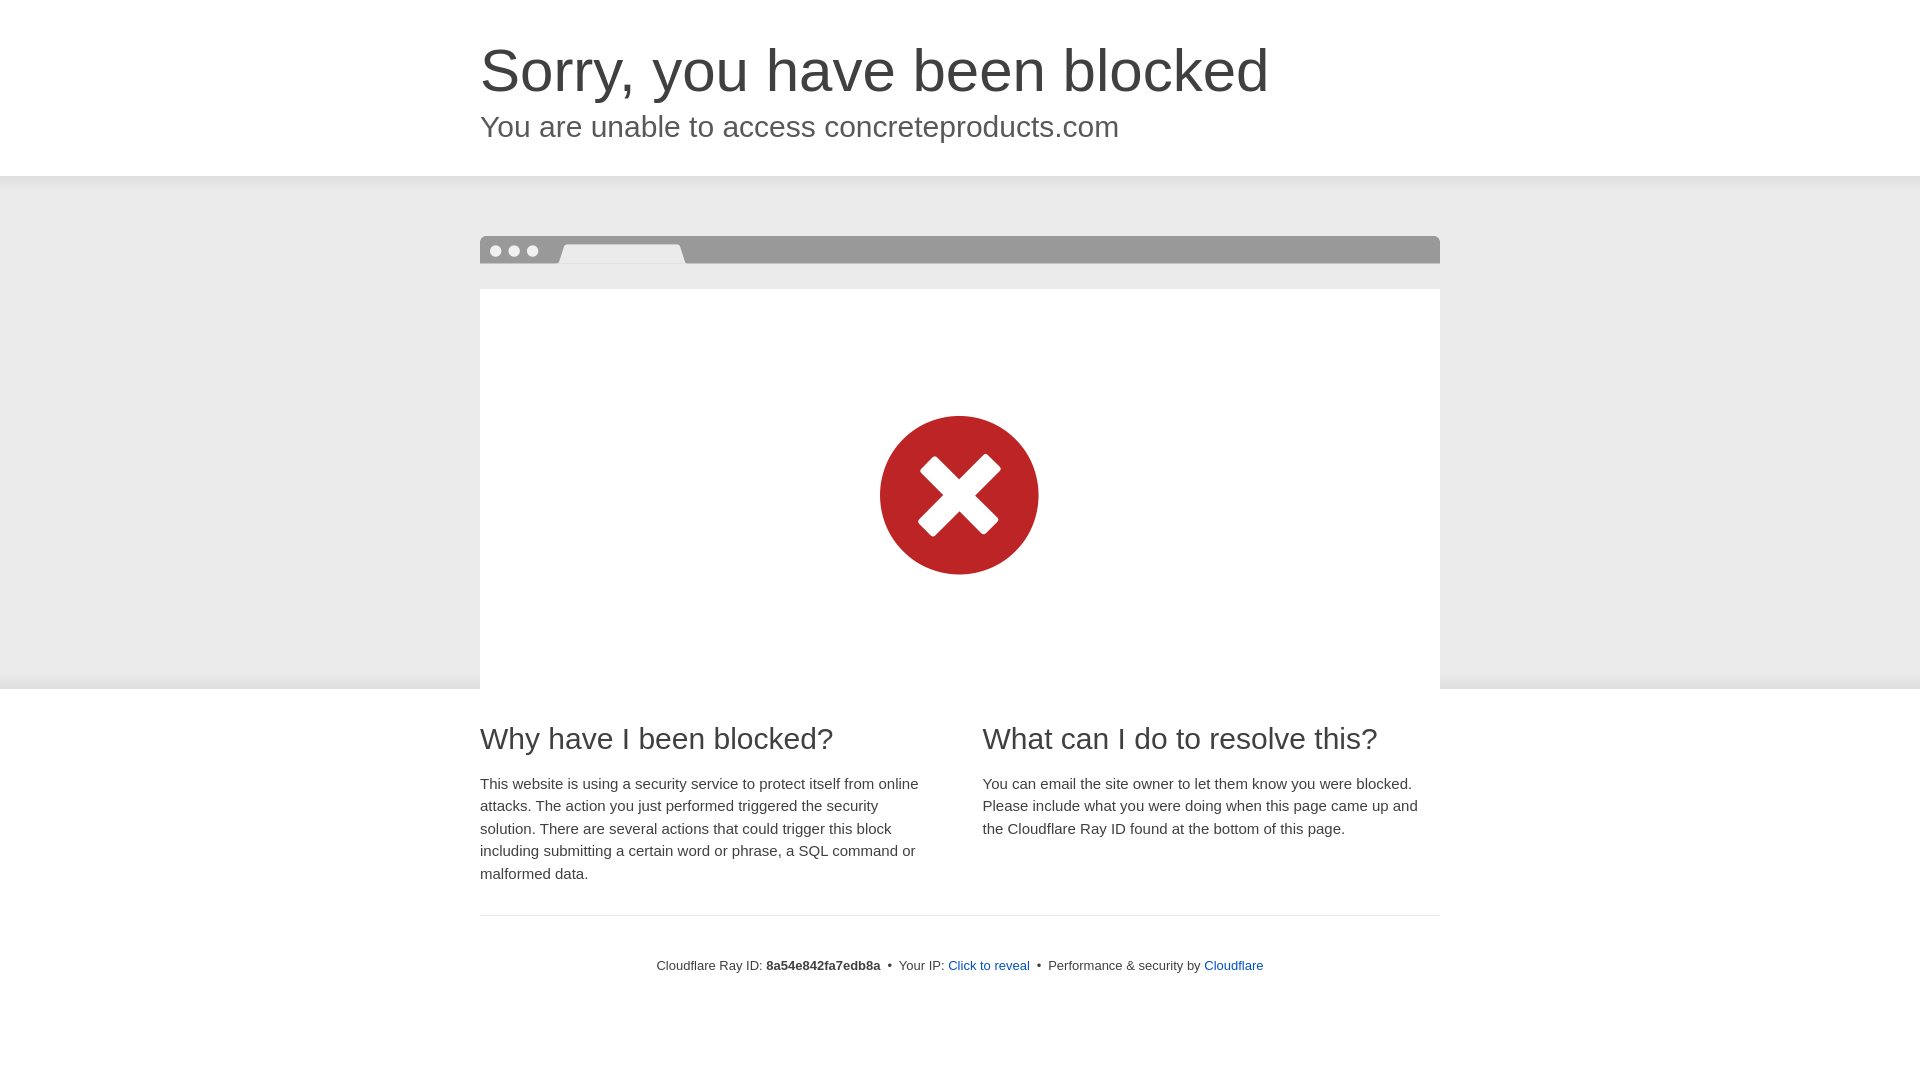 Image resolution: width=1920 pixels, height=1080 pixels. What do you see at coordinates (988, 966) in the screenshot?
I see `Click to reveal` at bounding box center [988, 966].